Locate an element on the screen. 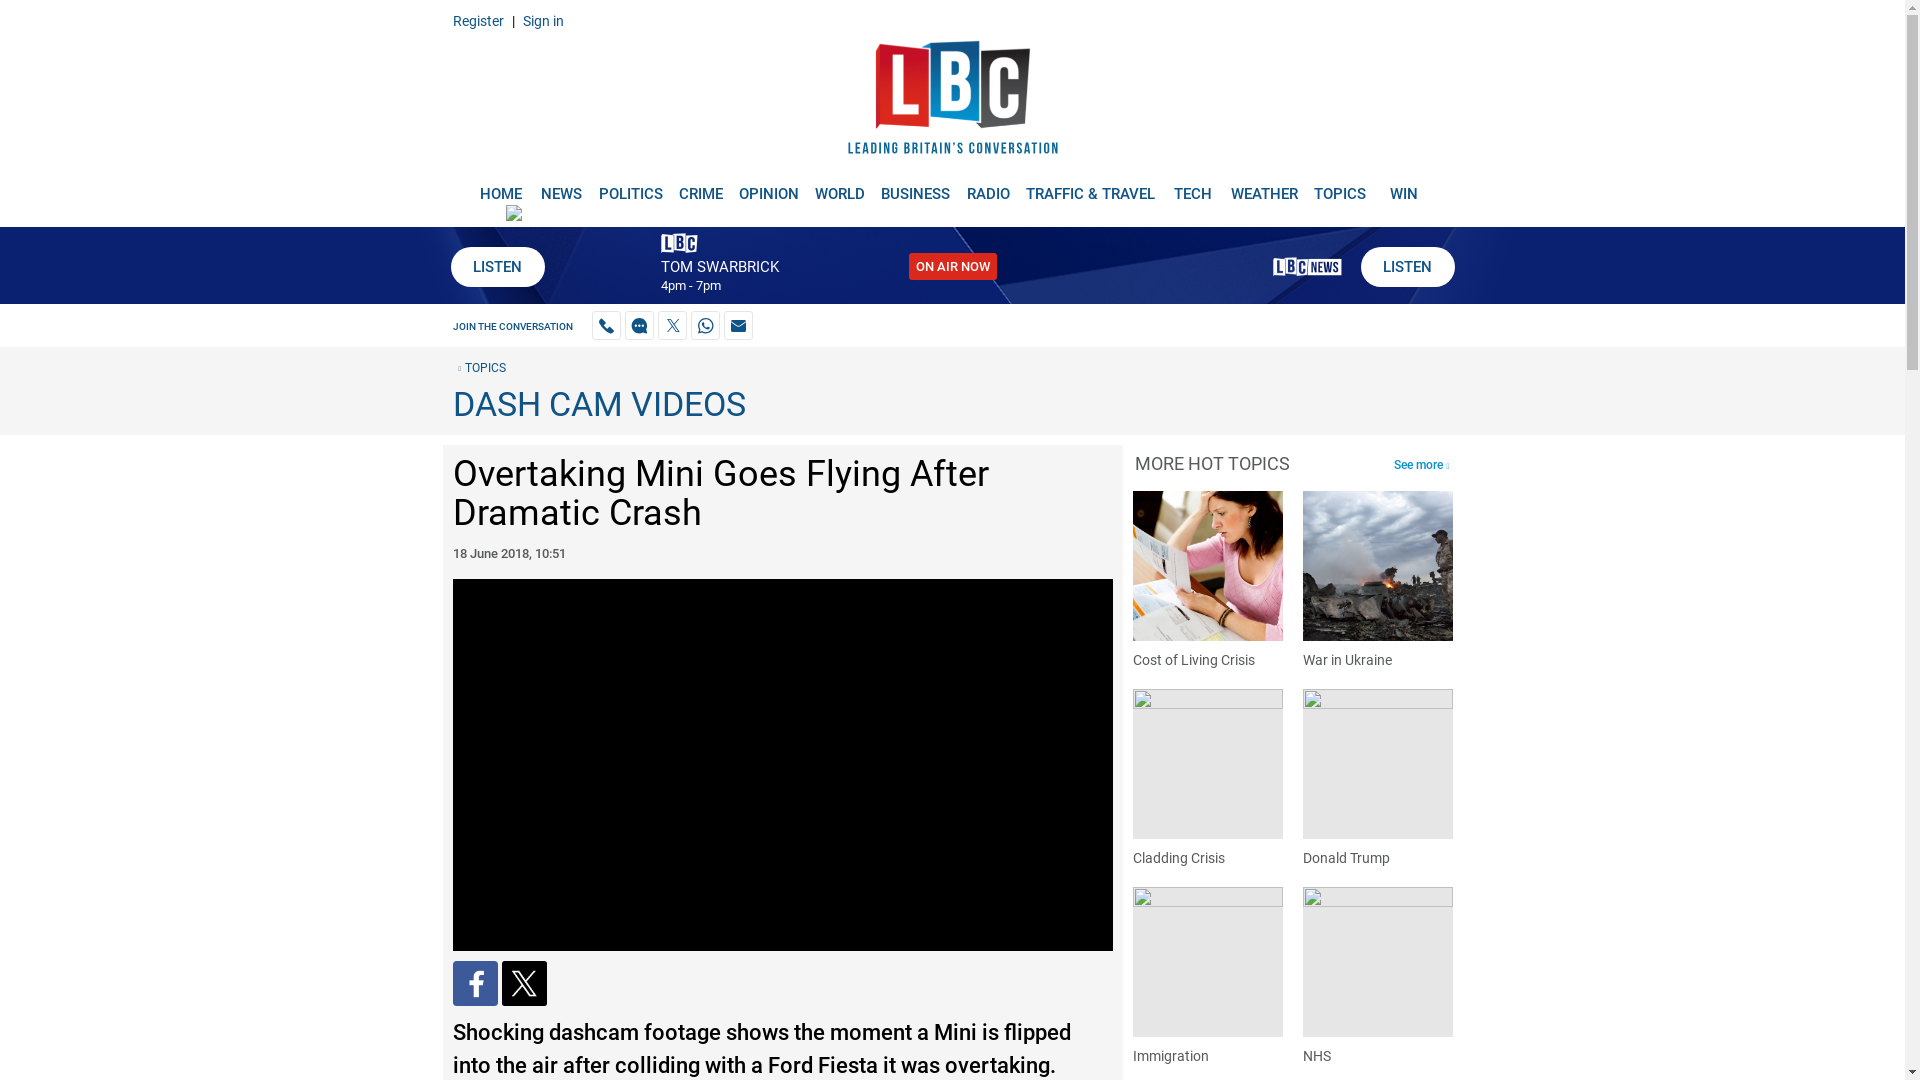  NEWS is located at coordinates (561, 186).